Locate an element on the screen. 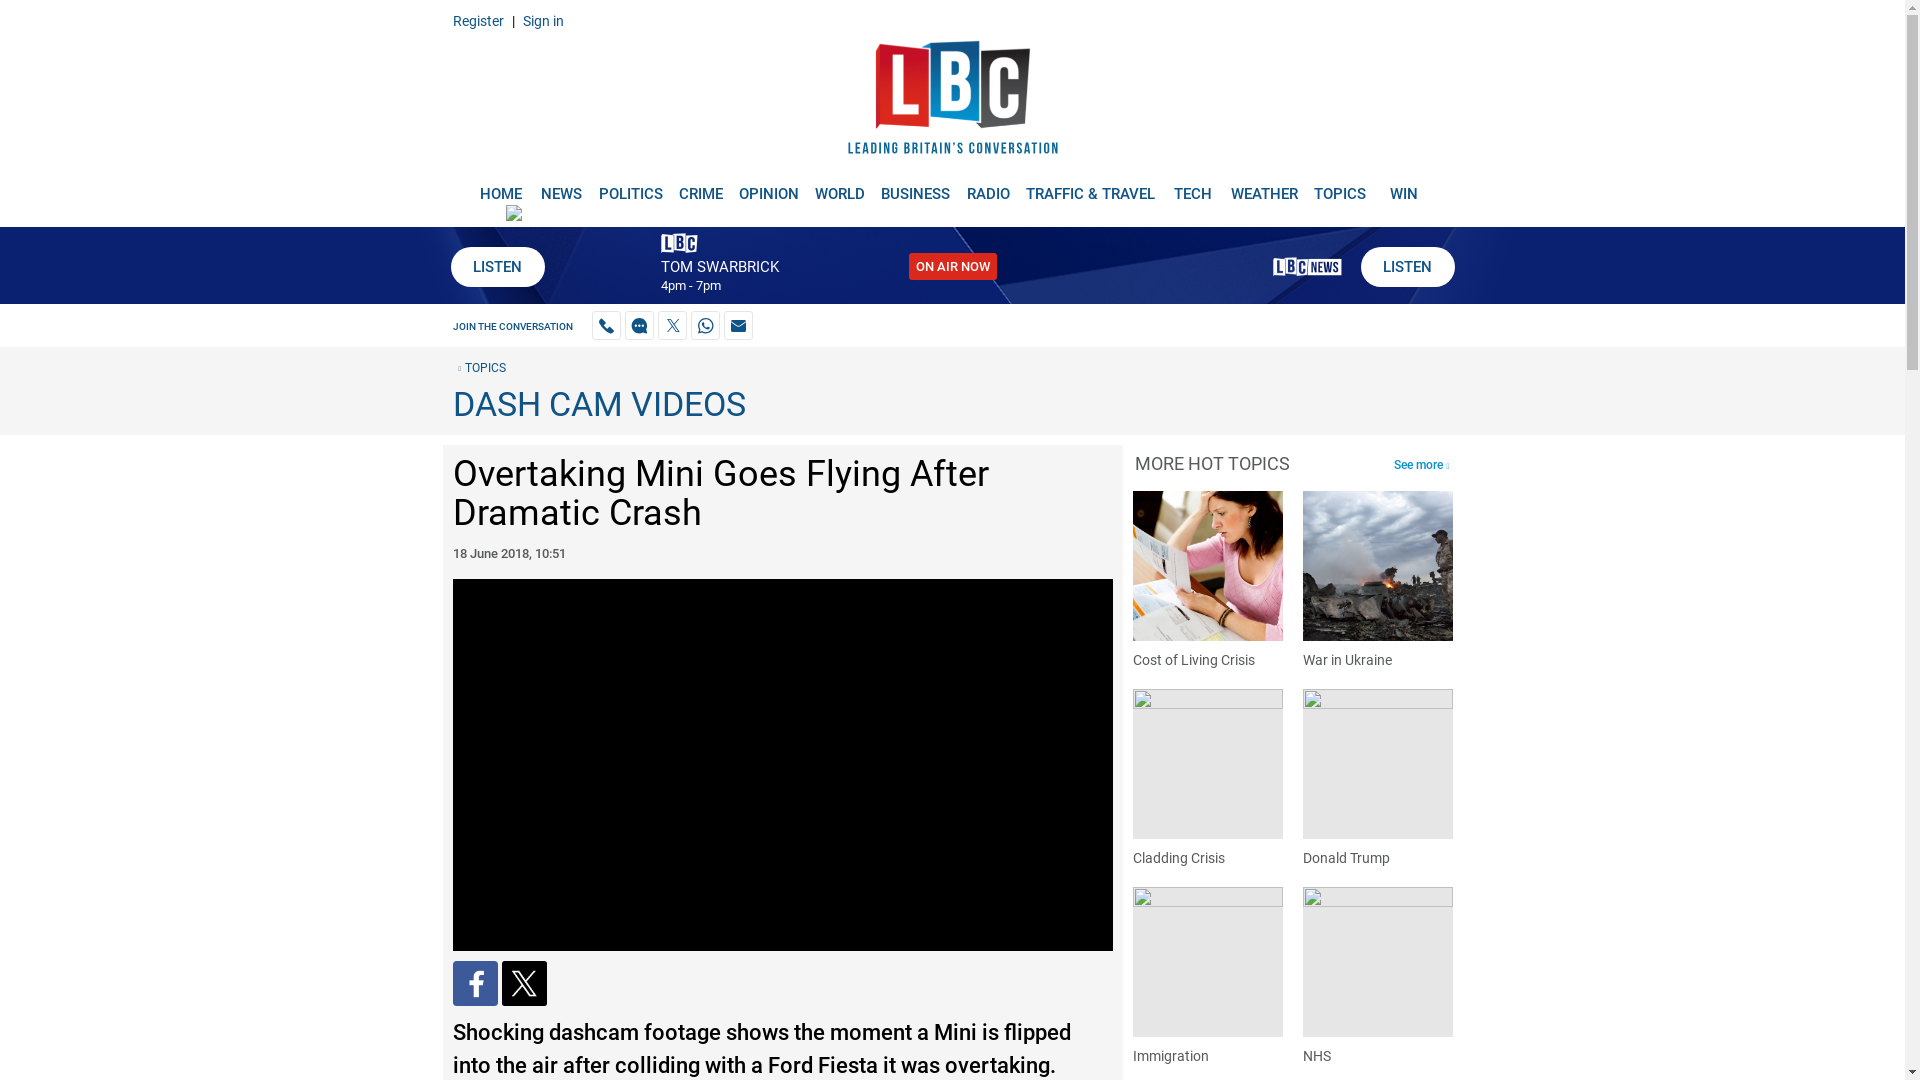  NEWS is located at coordinates (561, 186).